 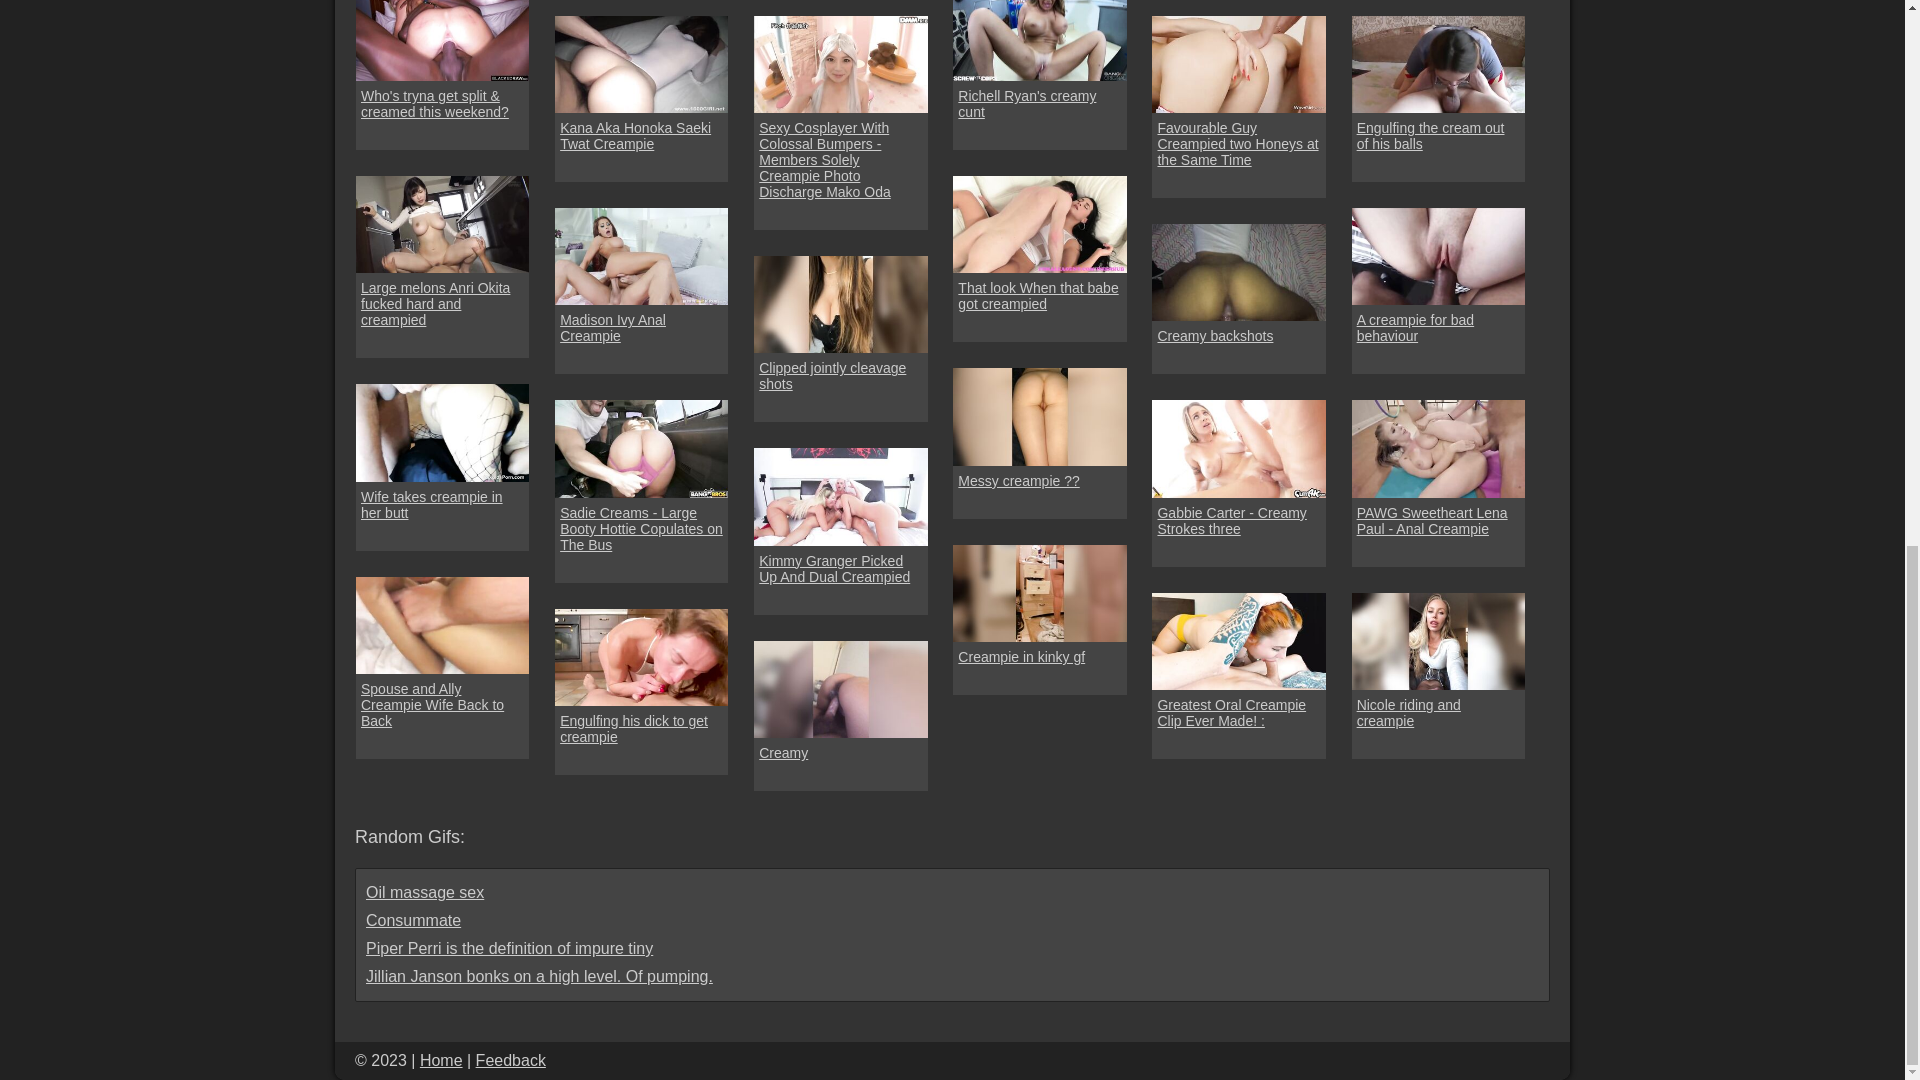 I want to click on That look When that babe got creampied, so click(x=1040, y=296).